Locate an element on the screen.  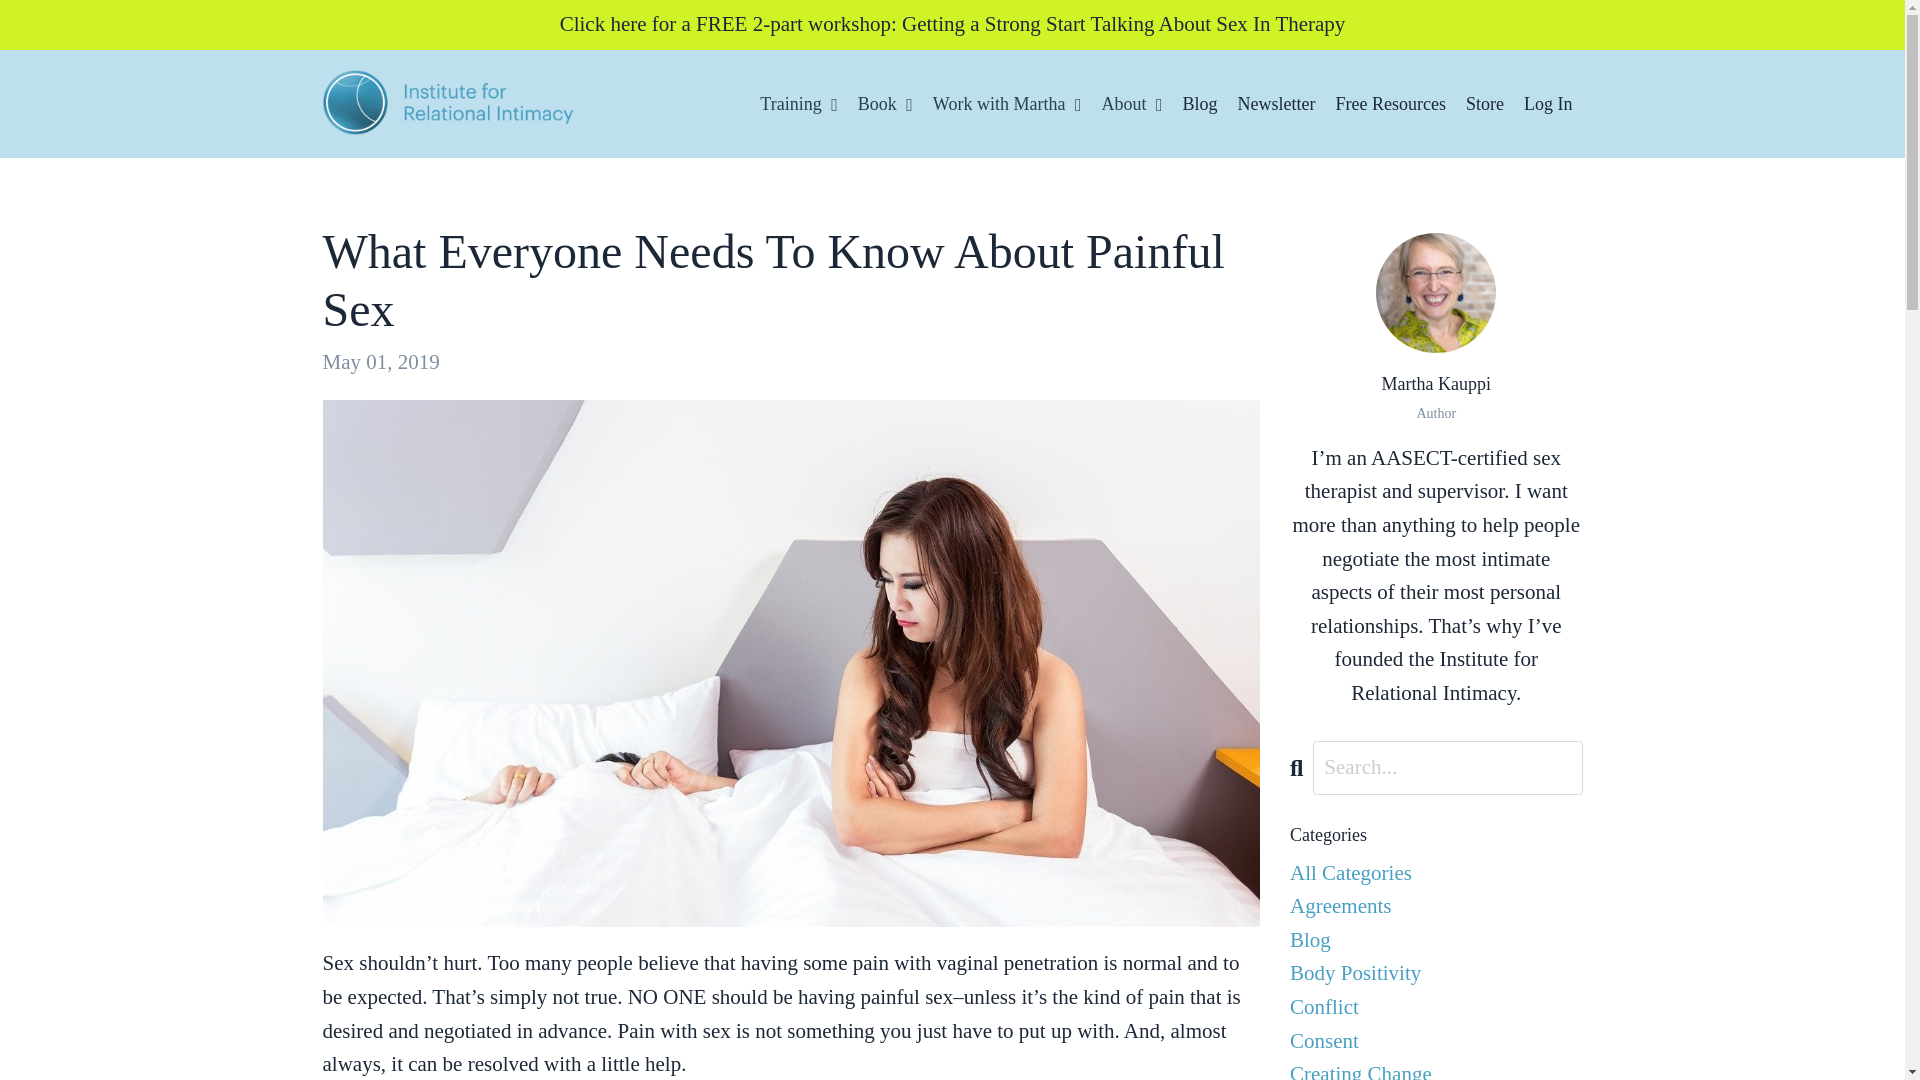
Creating Change is located at coordinates (1436, 1069).